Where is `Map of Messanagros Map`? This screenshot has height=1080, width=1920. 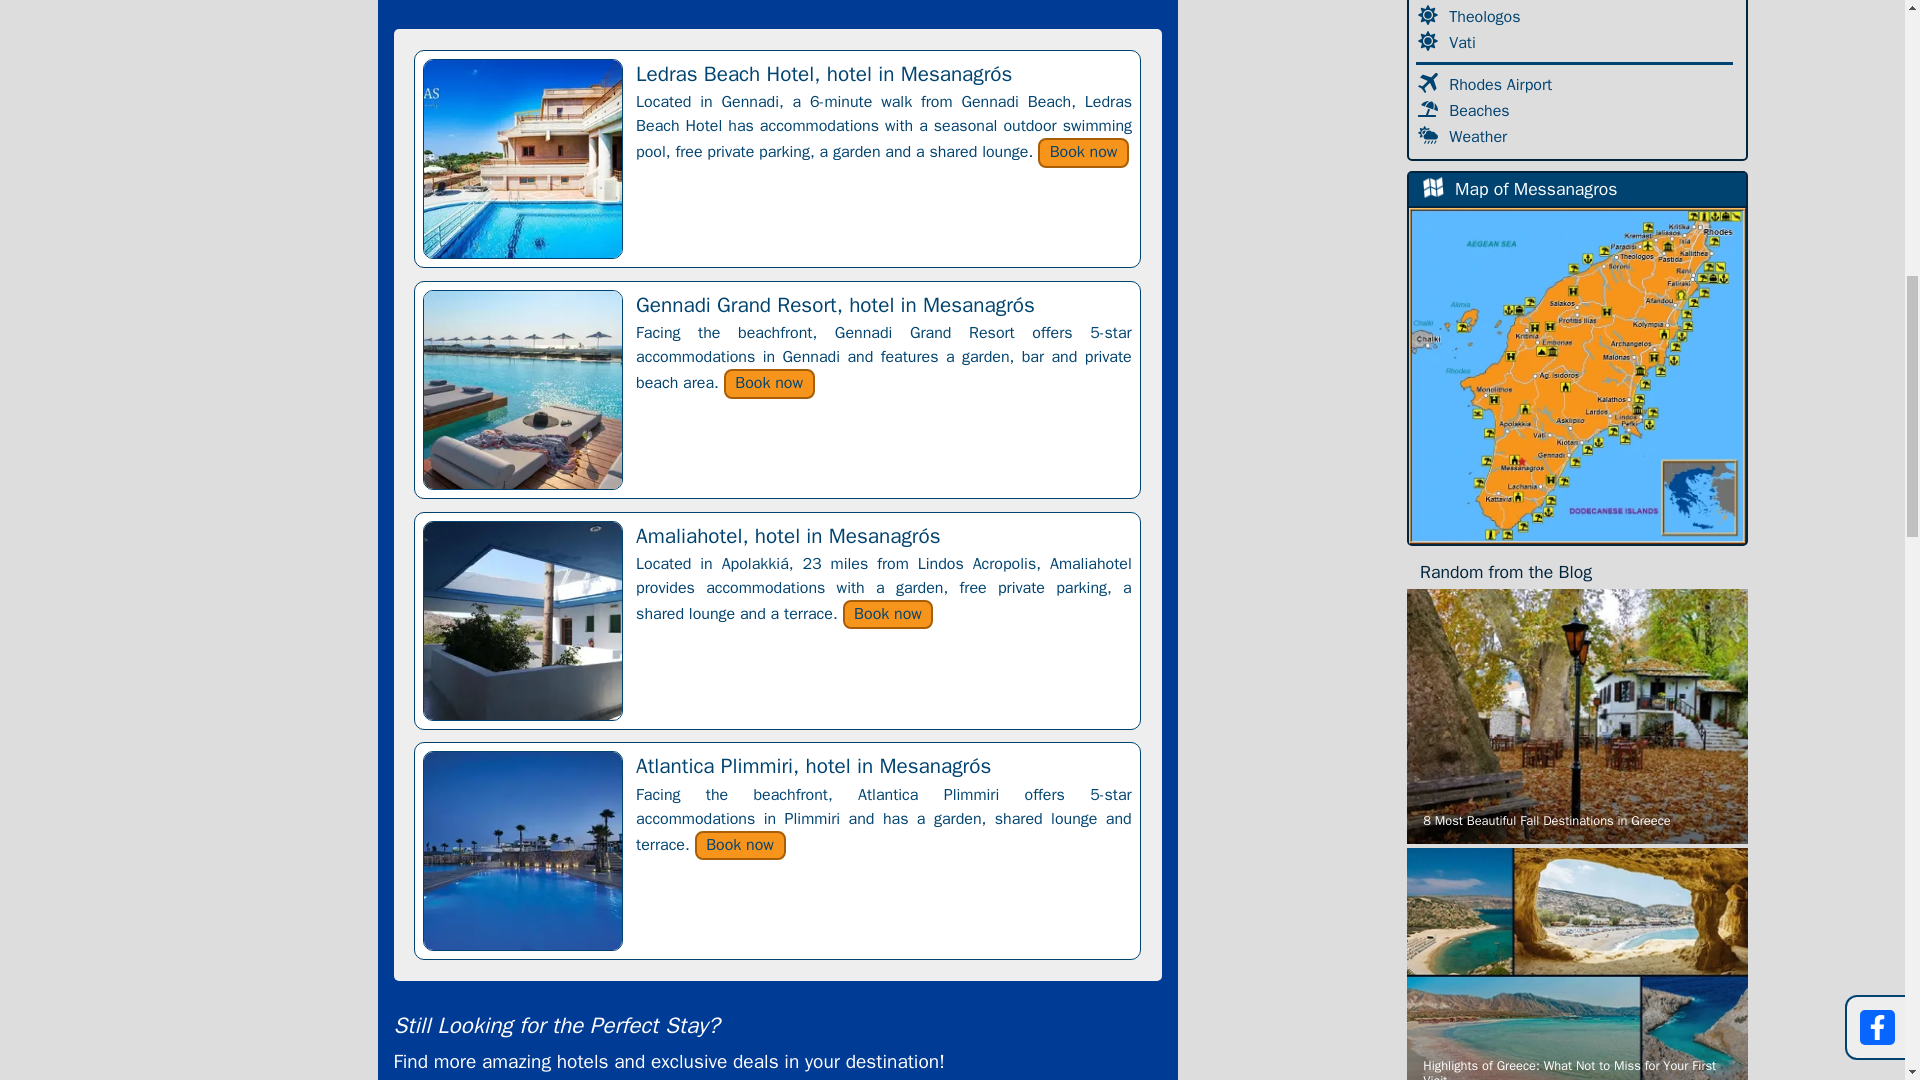 Map of Messanagros Map is located at coordinates (1577, 374).